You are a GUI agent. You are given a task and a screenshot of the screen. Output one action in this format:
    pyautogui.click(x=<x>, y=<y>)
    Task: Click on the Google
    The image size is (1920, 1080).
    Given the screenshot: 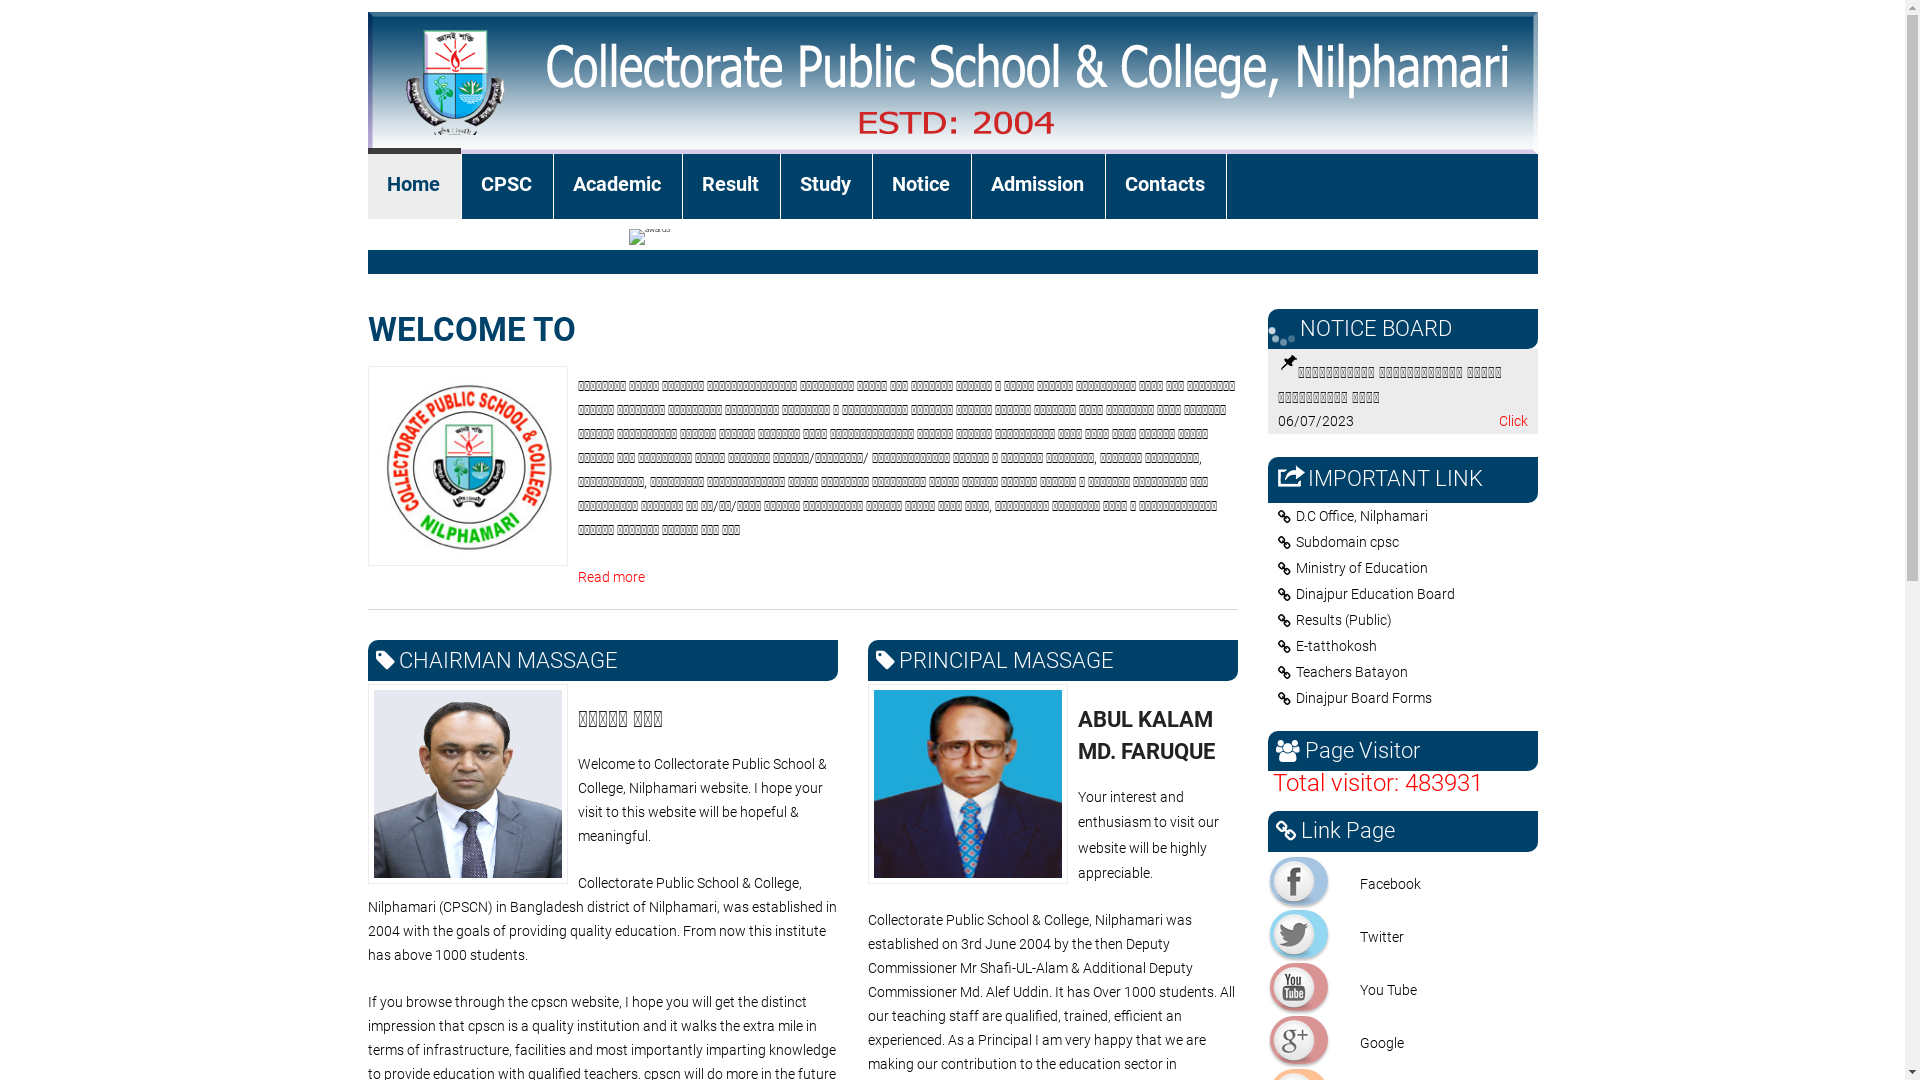 What is the action you would take?
    pyautogui.click(x=1299, y=1040)
    